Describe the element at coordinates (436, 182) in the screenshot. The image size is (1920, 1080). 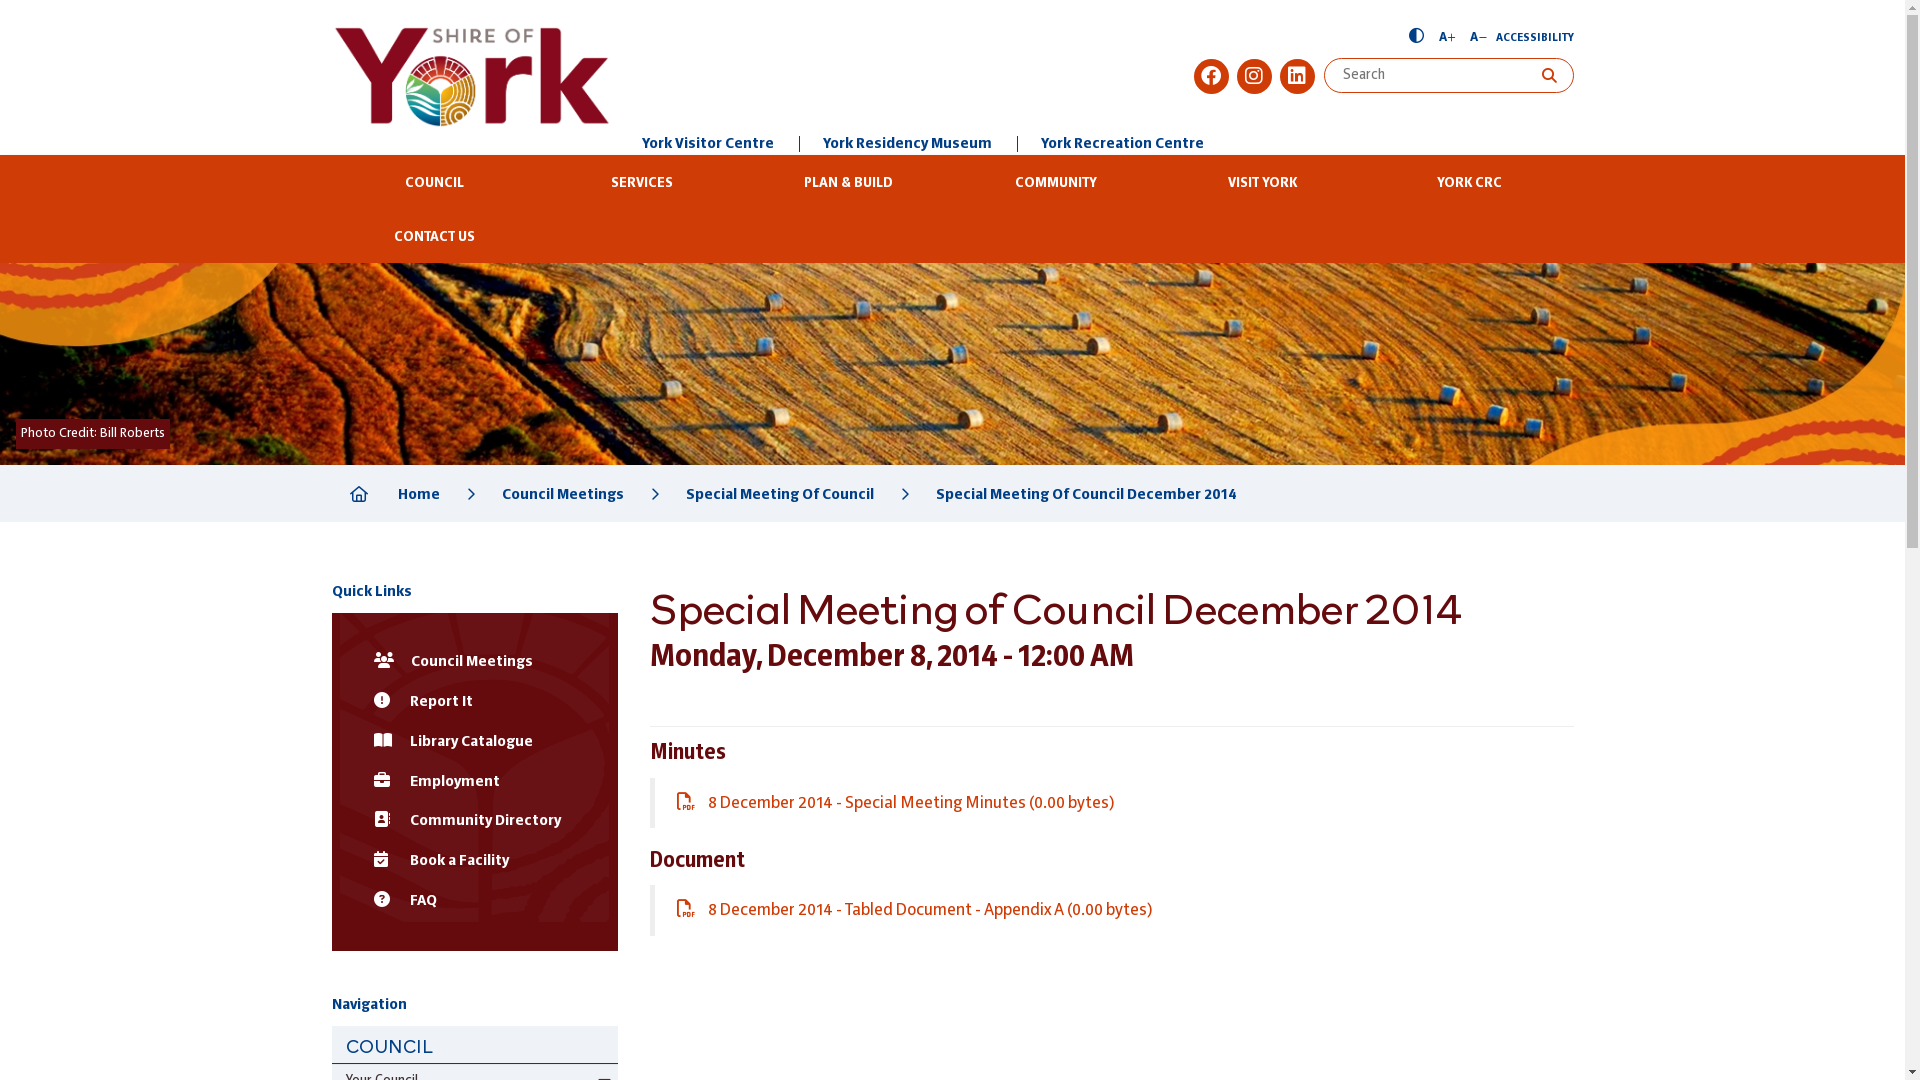
I see `COUNCIL` at that location.